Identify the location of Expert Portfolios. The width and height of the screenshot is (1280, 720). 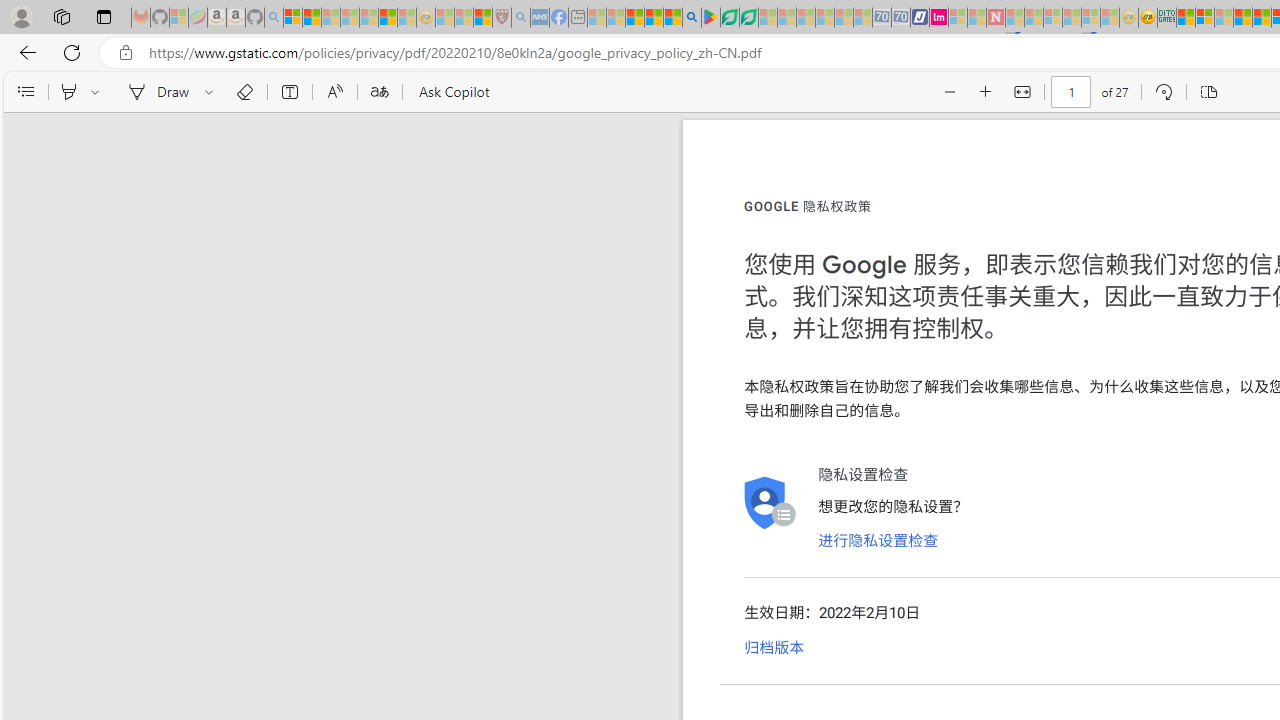
(1242, 18).